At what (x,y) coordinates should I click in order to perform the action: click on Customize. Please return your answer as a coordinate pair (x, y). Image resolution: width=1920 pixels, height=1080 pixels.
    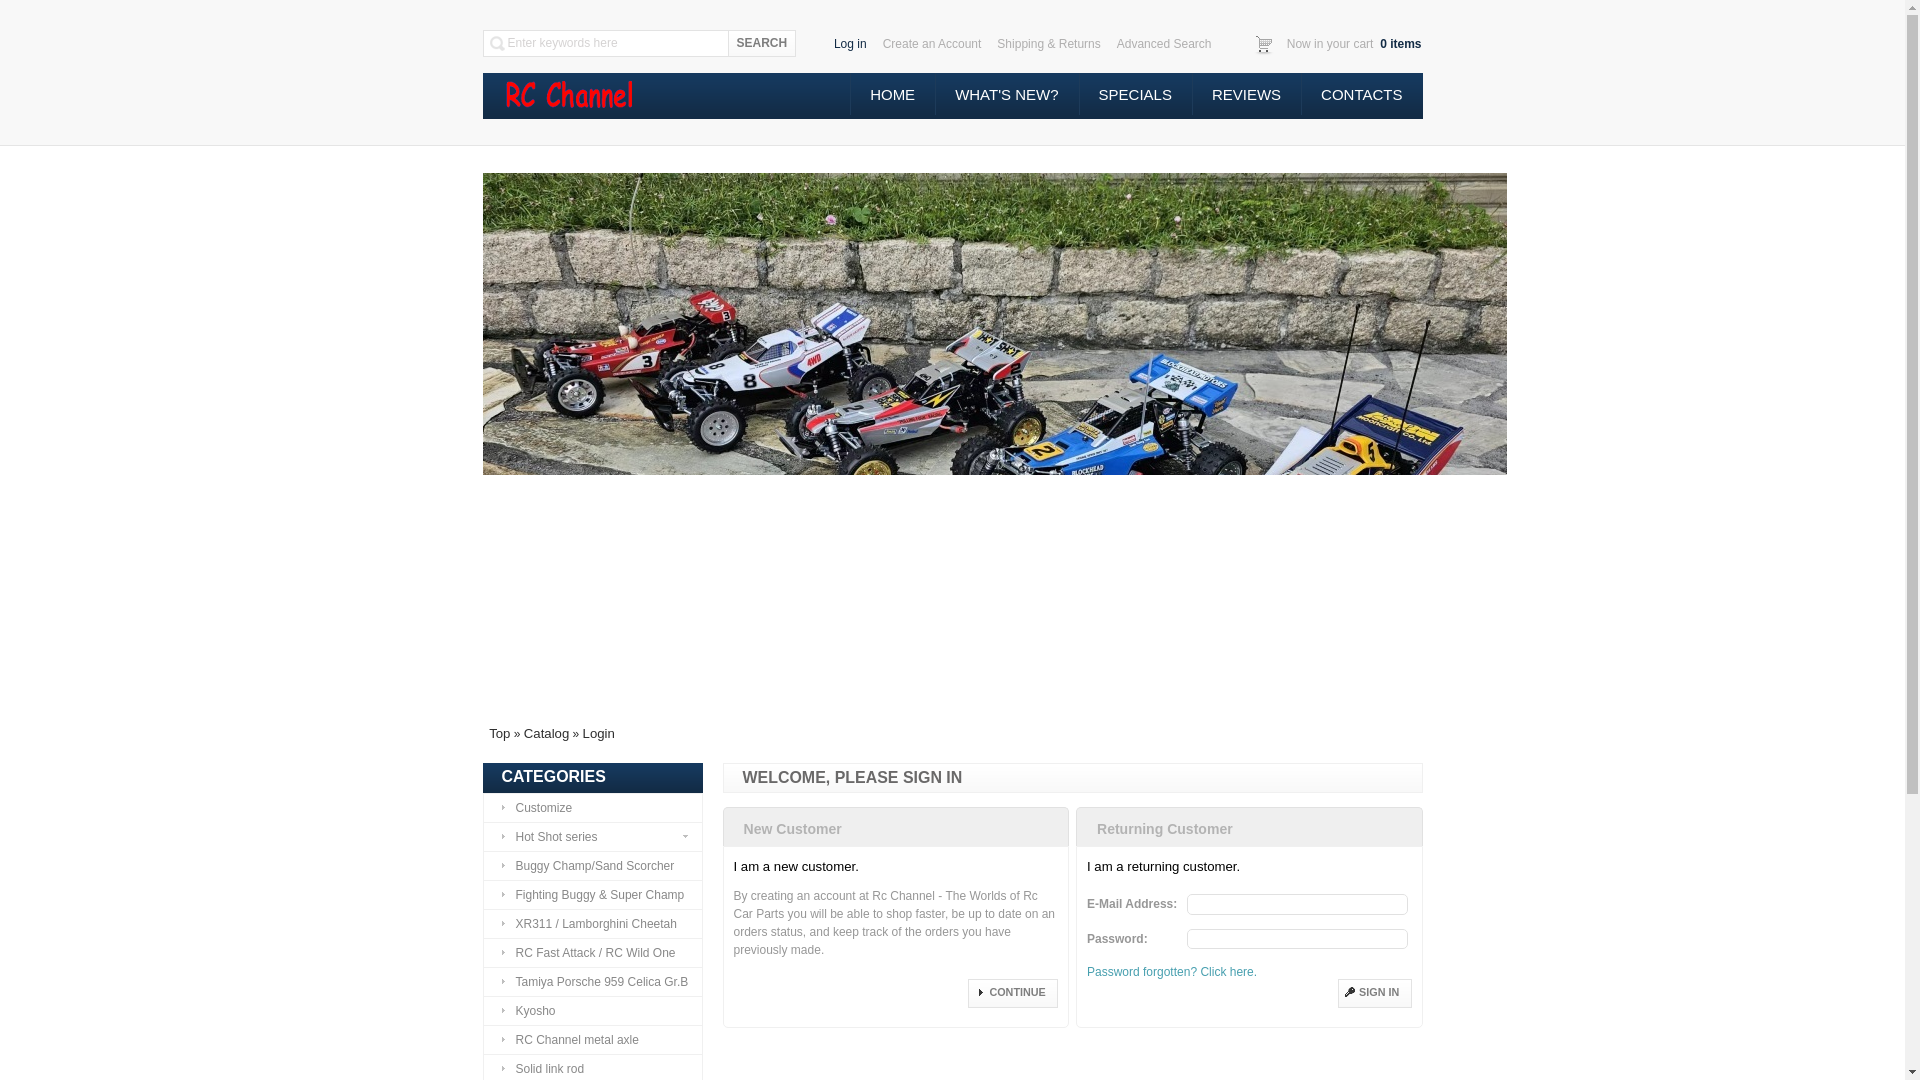
    Looking at the image, I should click on (592, 807).